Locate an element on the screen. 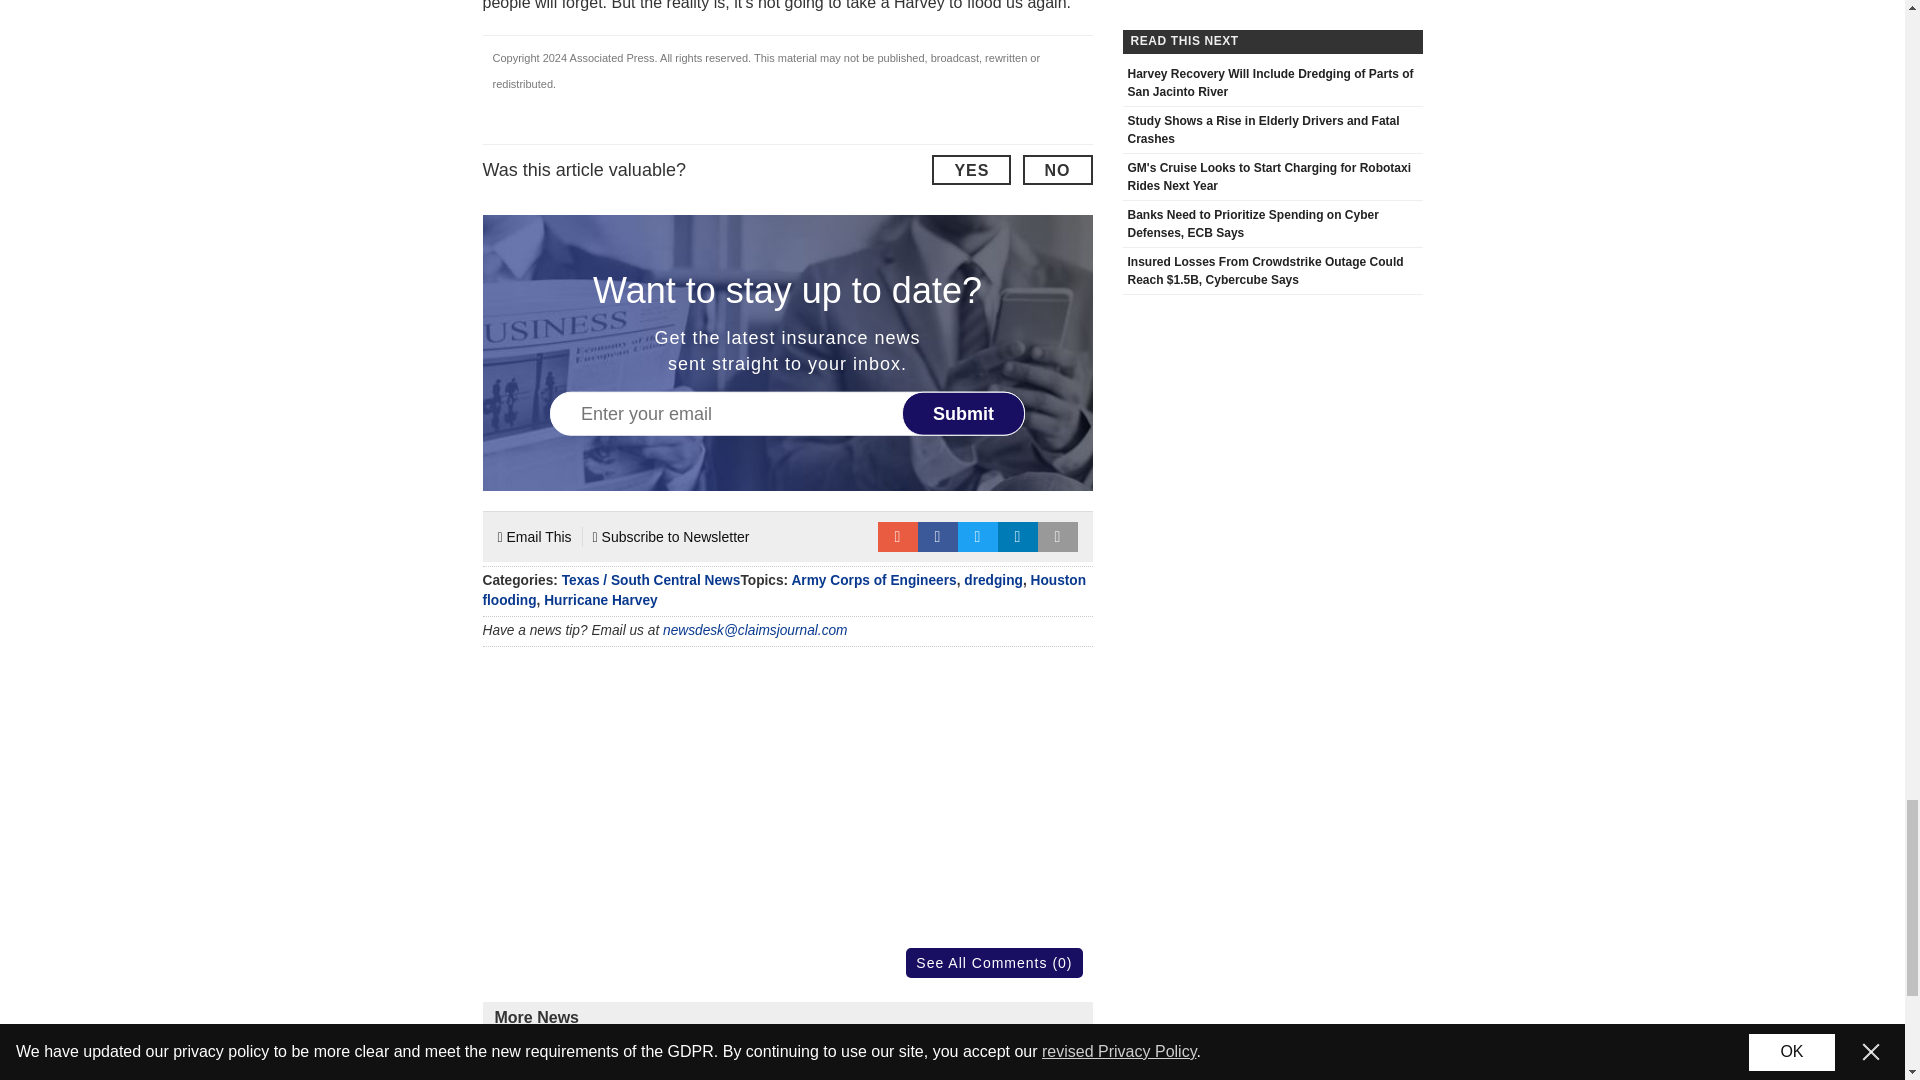  Share on Twitter. is located at coordinates (978, 536).